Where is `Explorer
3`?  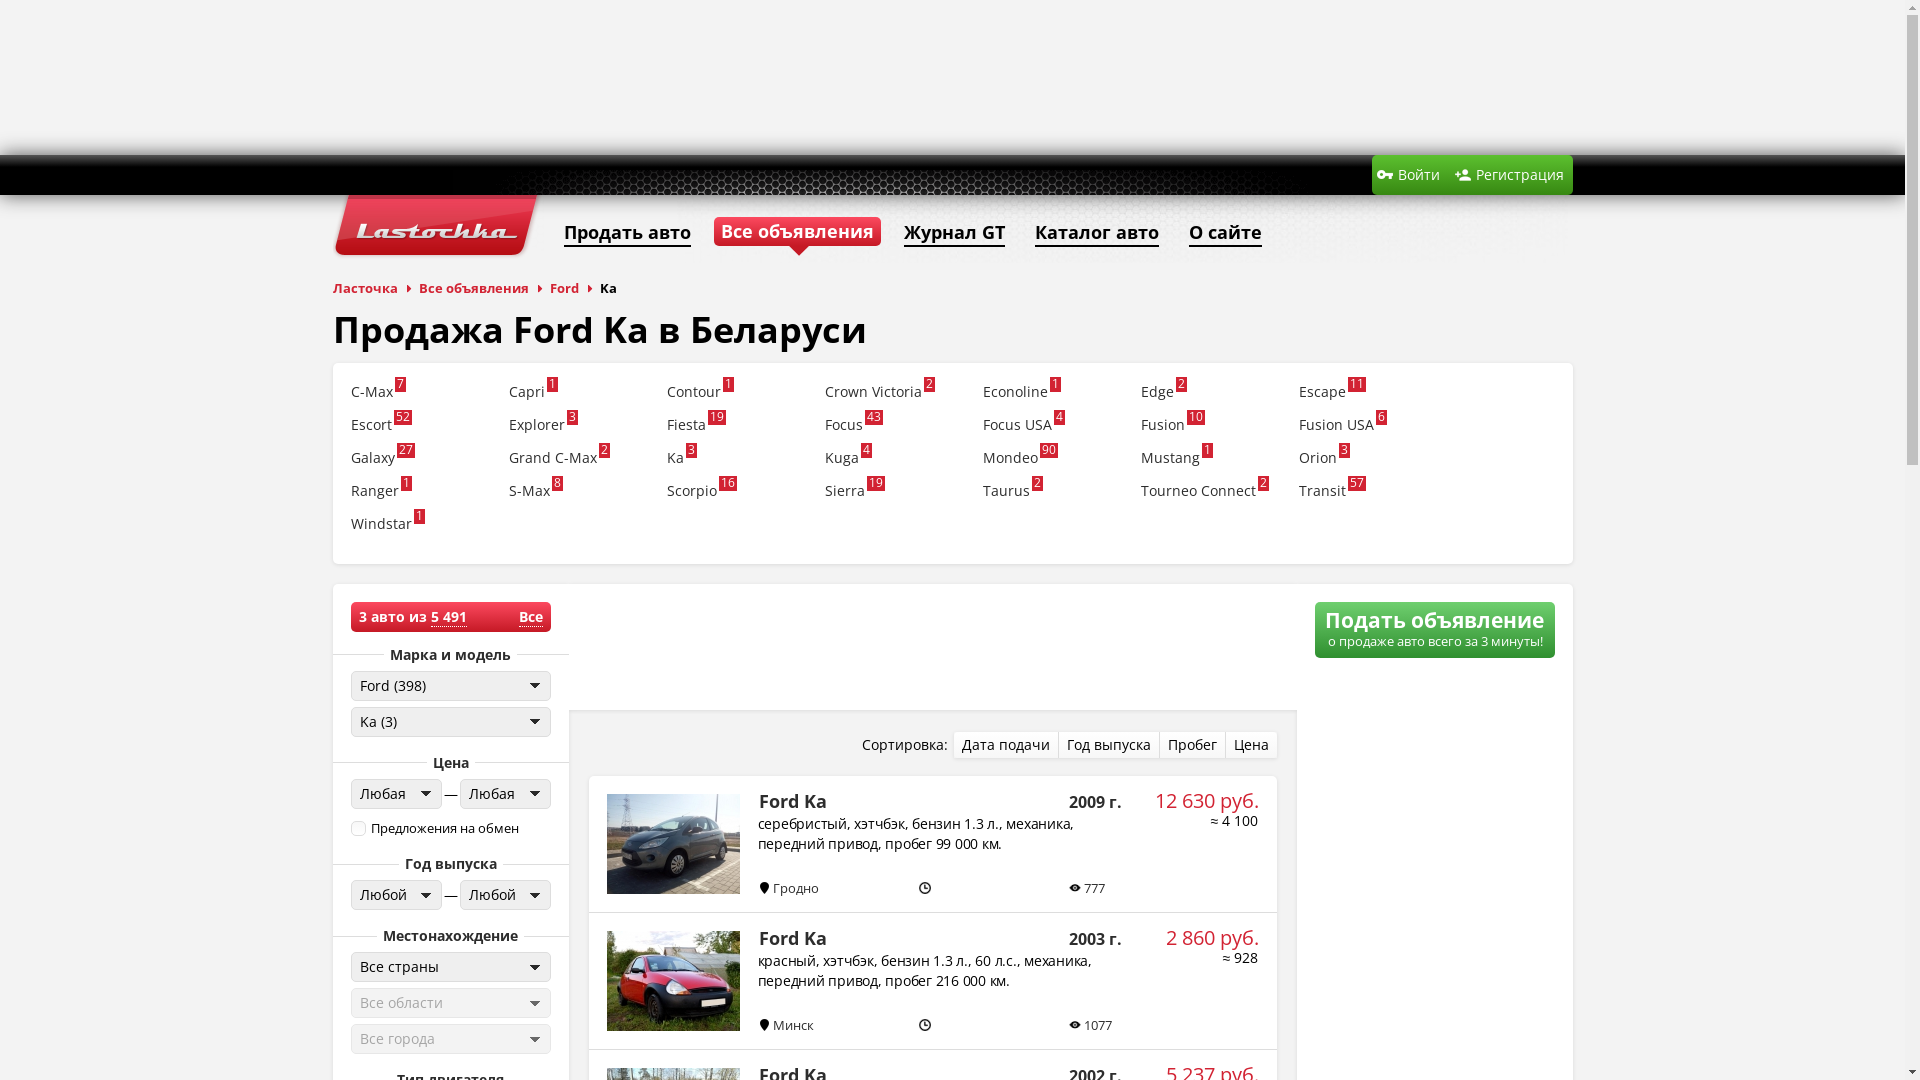
Explorer
3 is located at coordinates (578, 430).